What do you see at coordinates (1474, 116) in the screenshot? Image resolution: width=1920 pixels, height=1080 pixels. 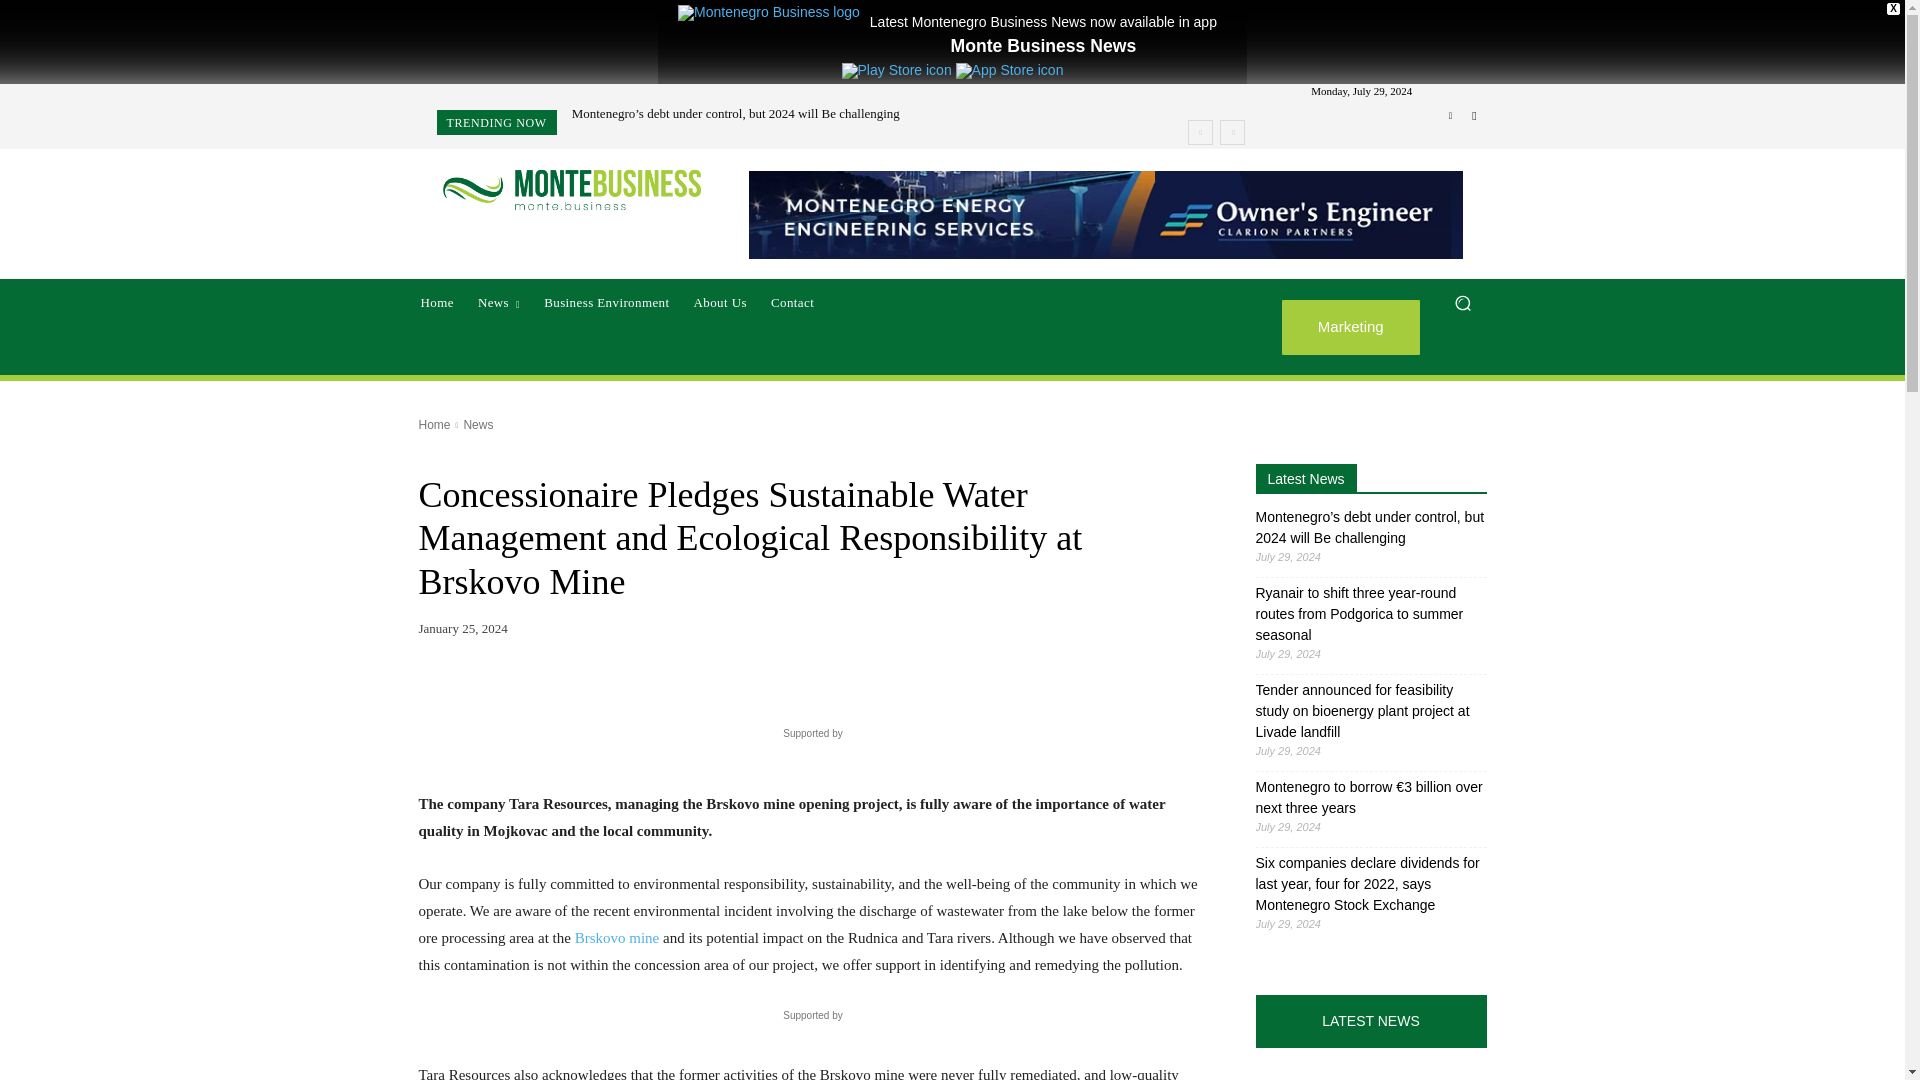 I see `Twitter` at bounding box center [1474, 116].